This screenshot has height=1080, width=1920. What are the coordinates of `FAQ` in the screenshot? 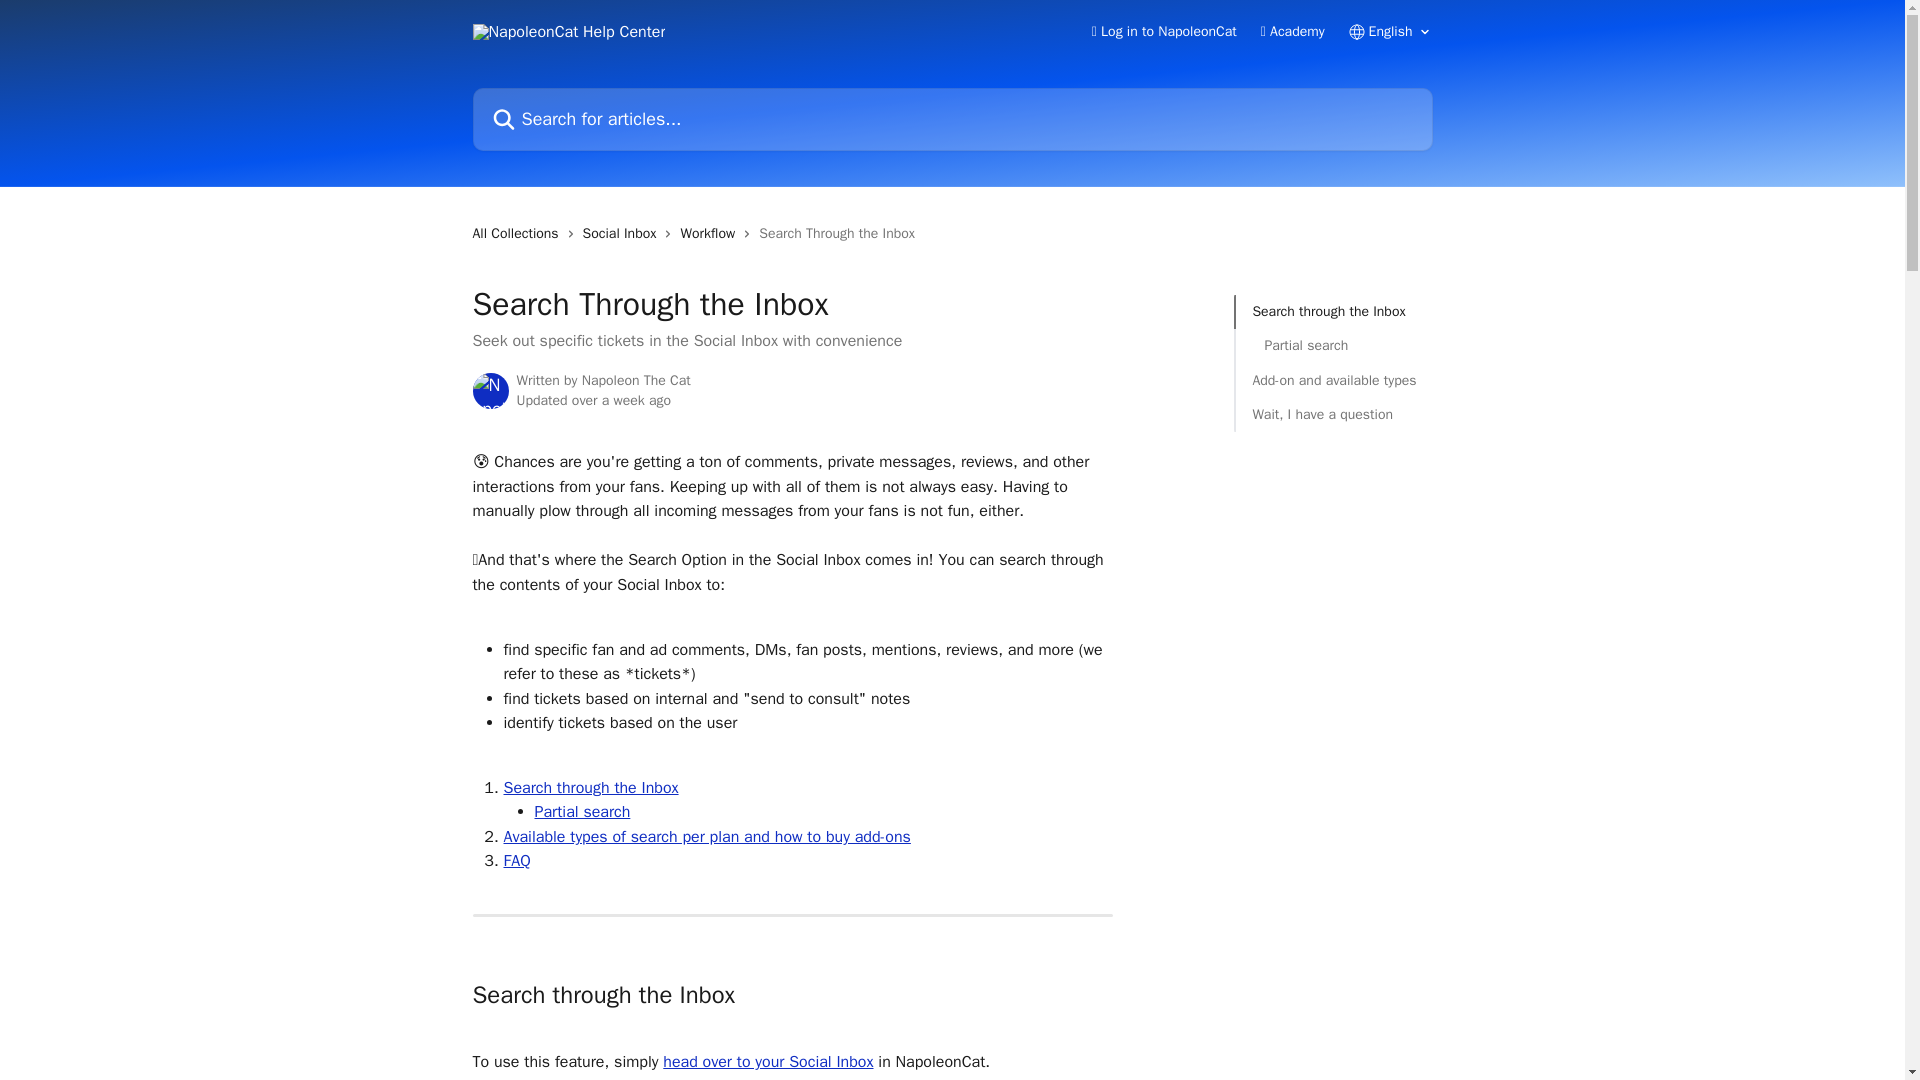 It's located at (517, 860).